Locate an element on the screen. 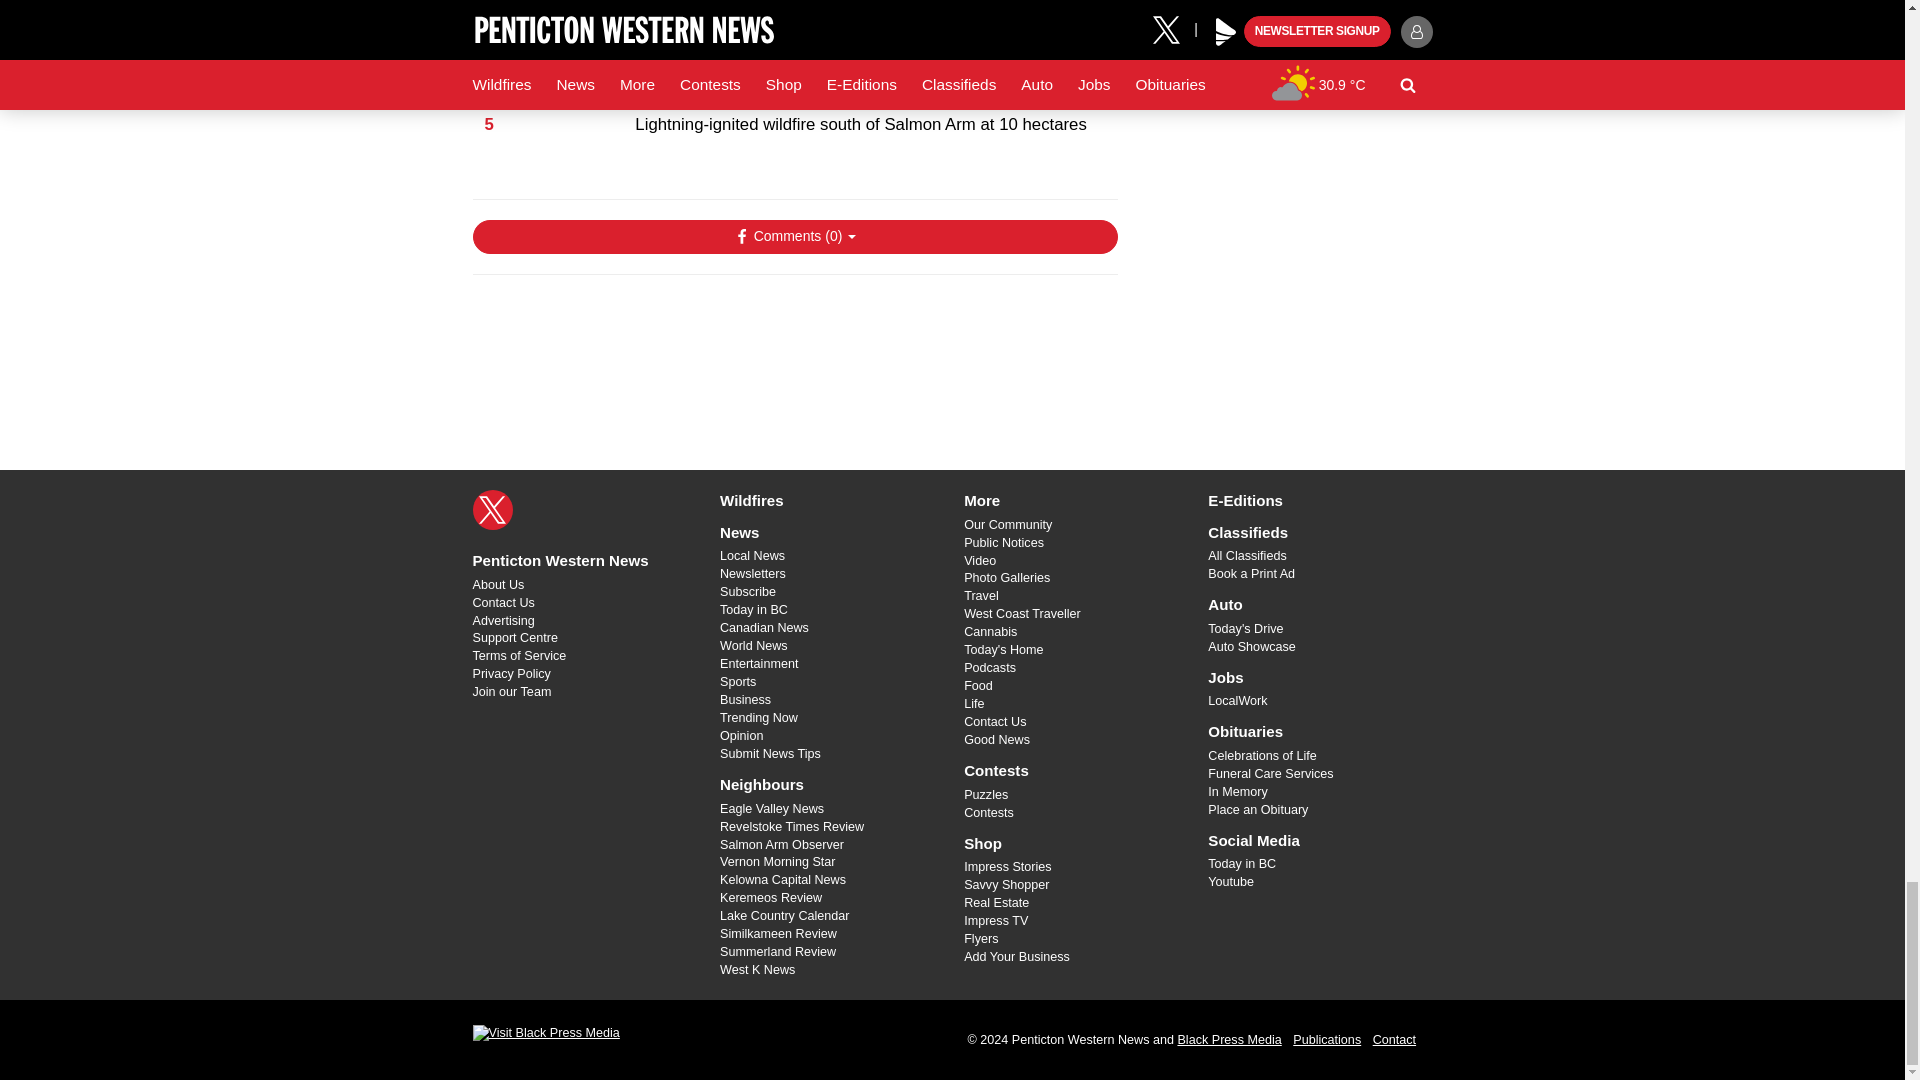 This screenshot has width=1920, height=1080. X is located at coordinates (492, 510).